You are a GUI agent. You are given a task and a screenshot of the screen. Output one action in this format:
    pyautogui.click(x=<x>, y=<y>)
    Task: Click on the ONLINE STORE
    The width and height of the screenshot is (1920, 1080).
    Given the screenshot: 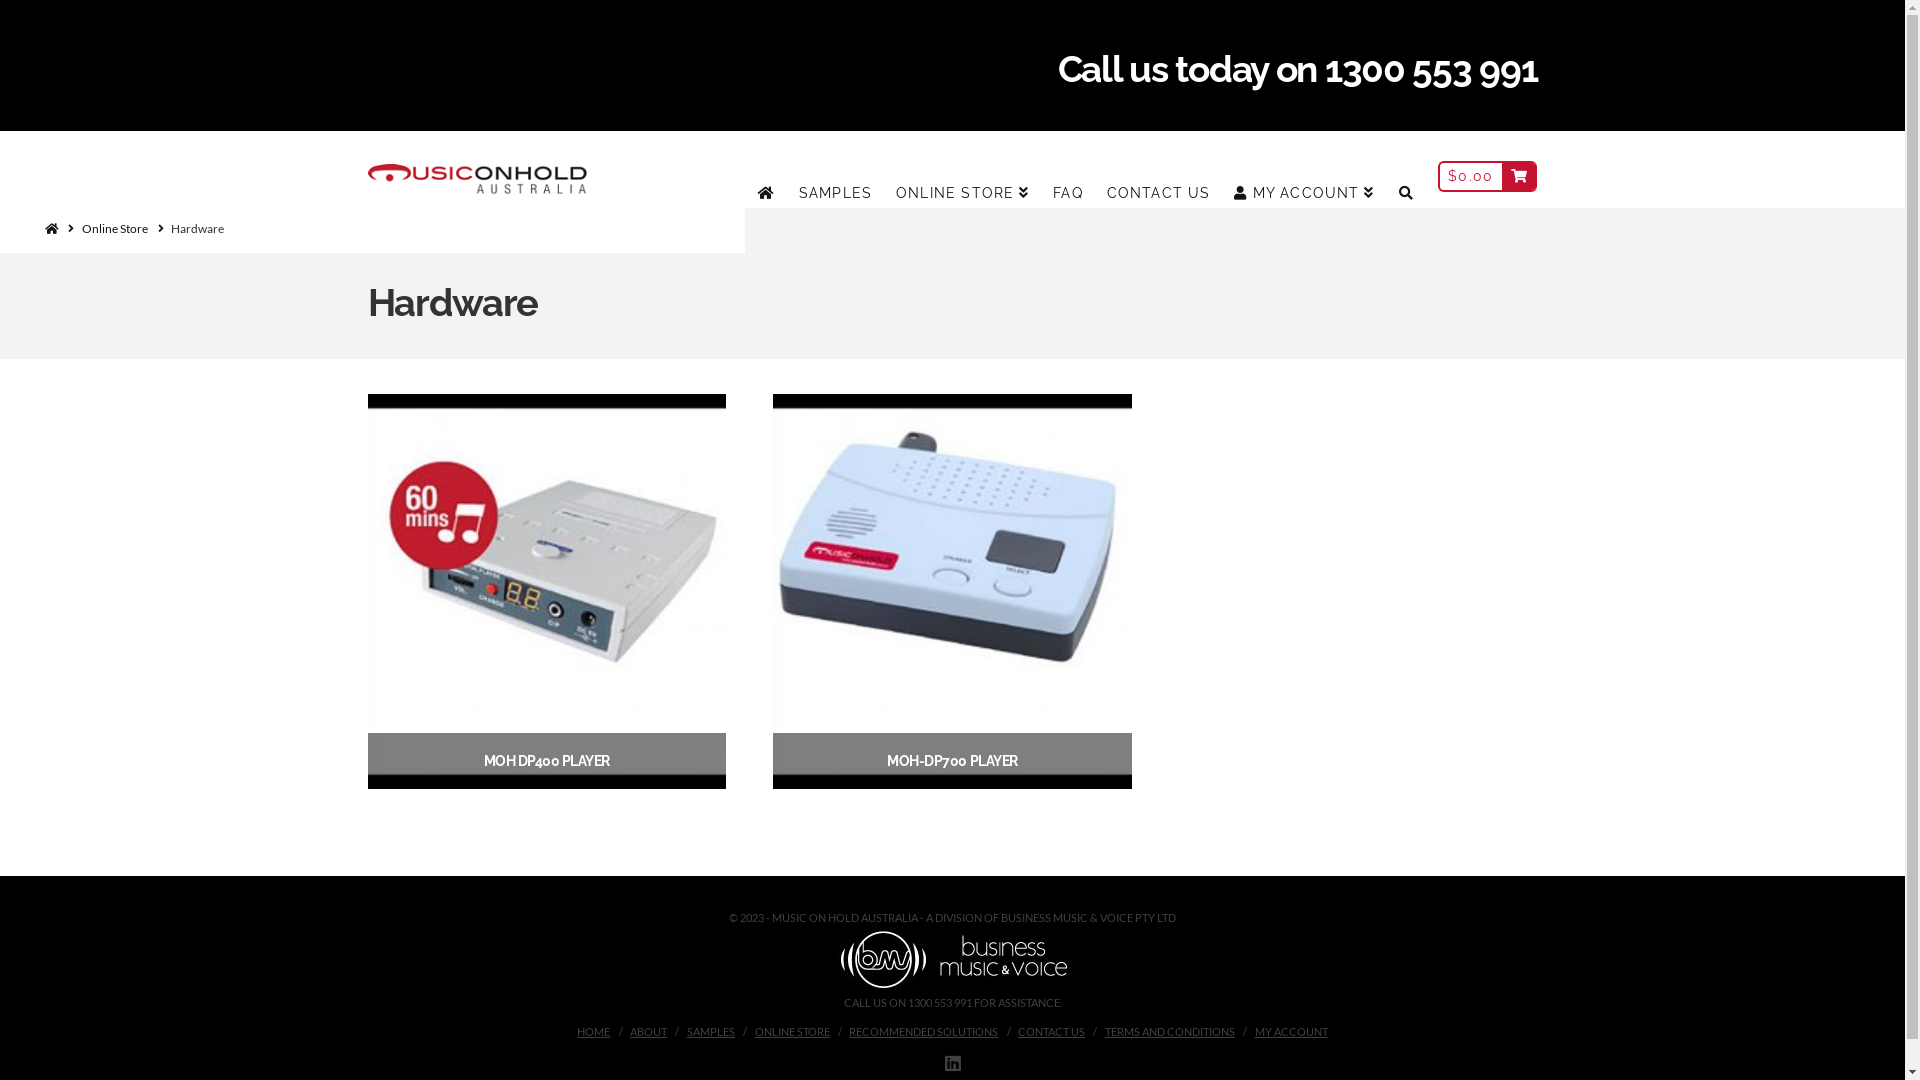 What is the action you would take?
    pyautogui.click(x=962, y=168)
    